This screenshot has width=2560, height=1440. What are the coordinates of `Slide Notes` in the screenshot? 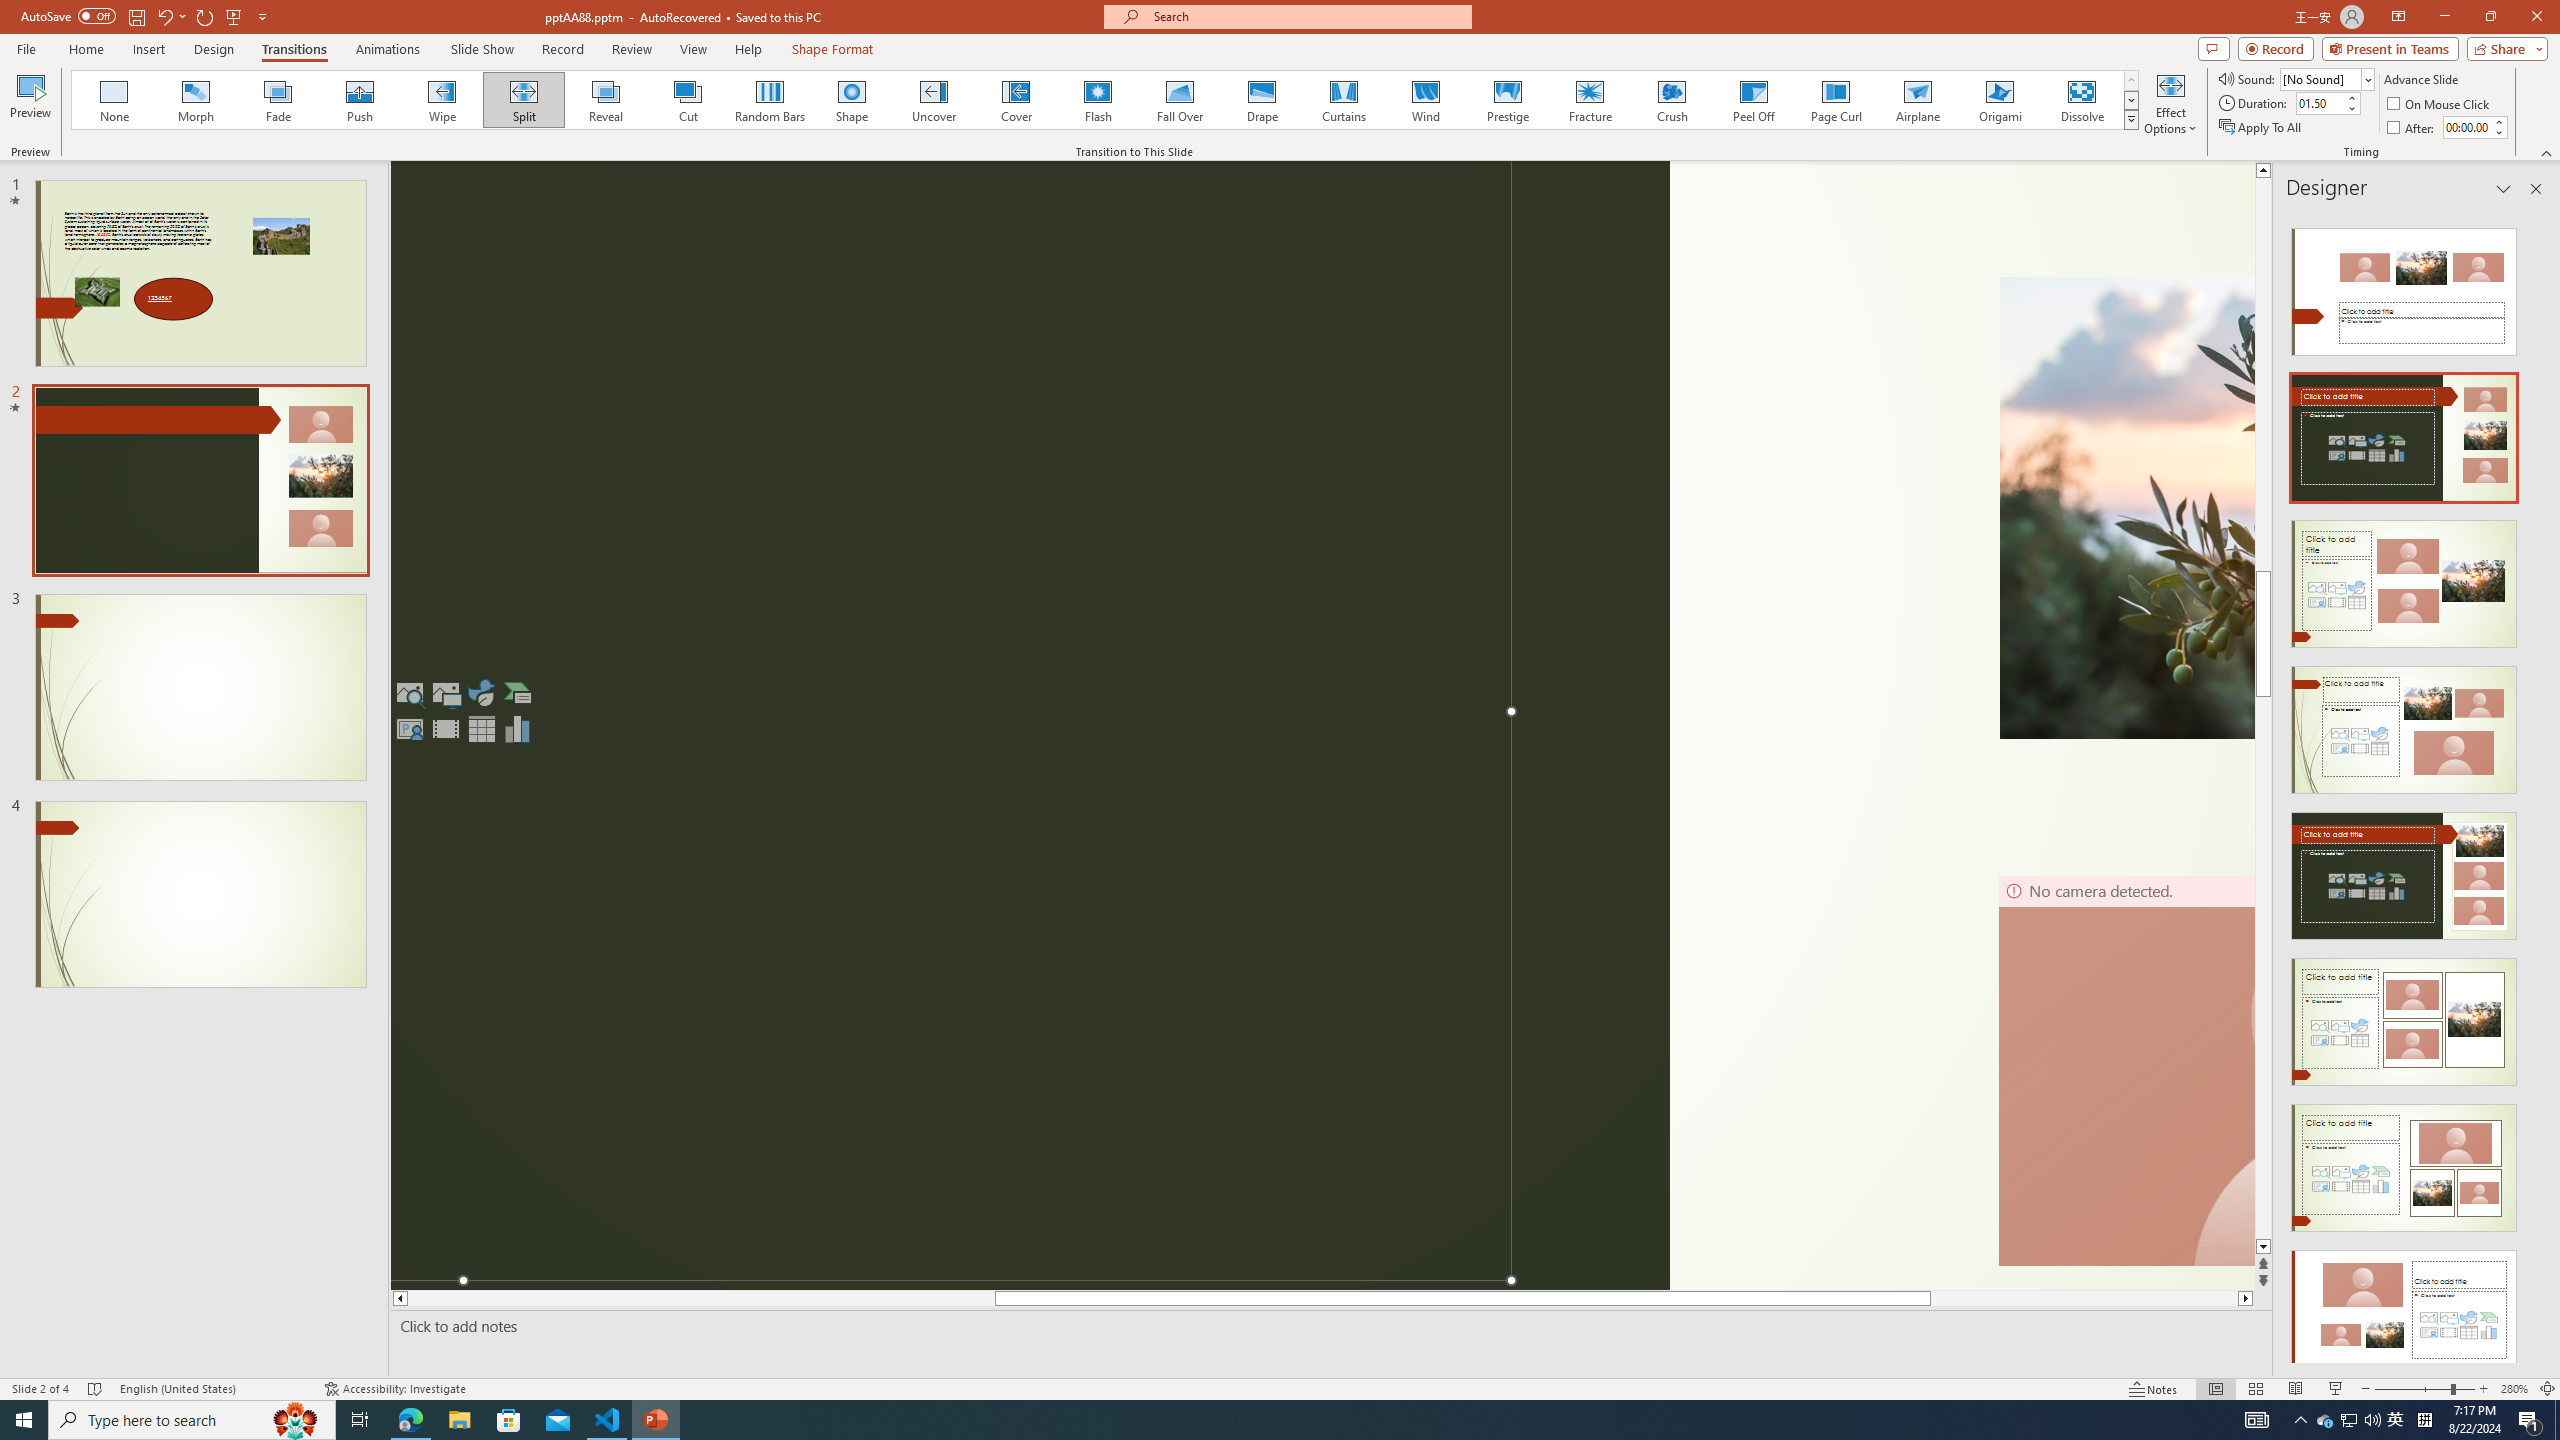 It's located at (1327, 1326).